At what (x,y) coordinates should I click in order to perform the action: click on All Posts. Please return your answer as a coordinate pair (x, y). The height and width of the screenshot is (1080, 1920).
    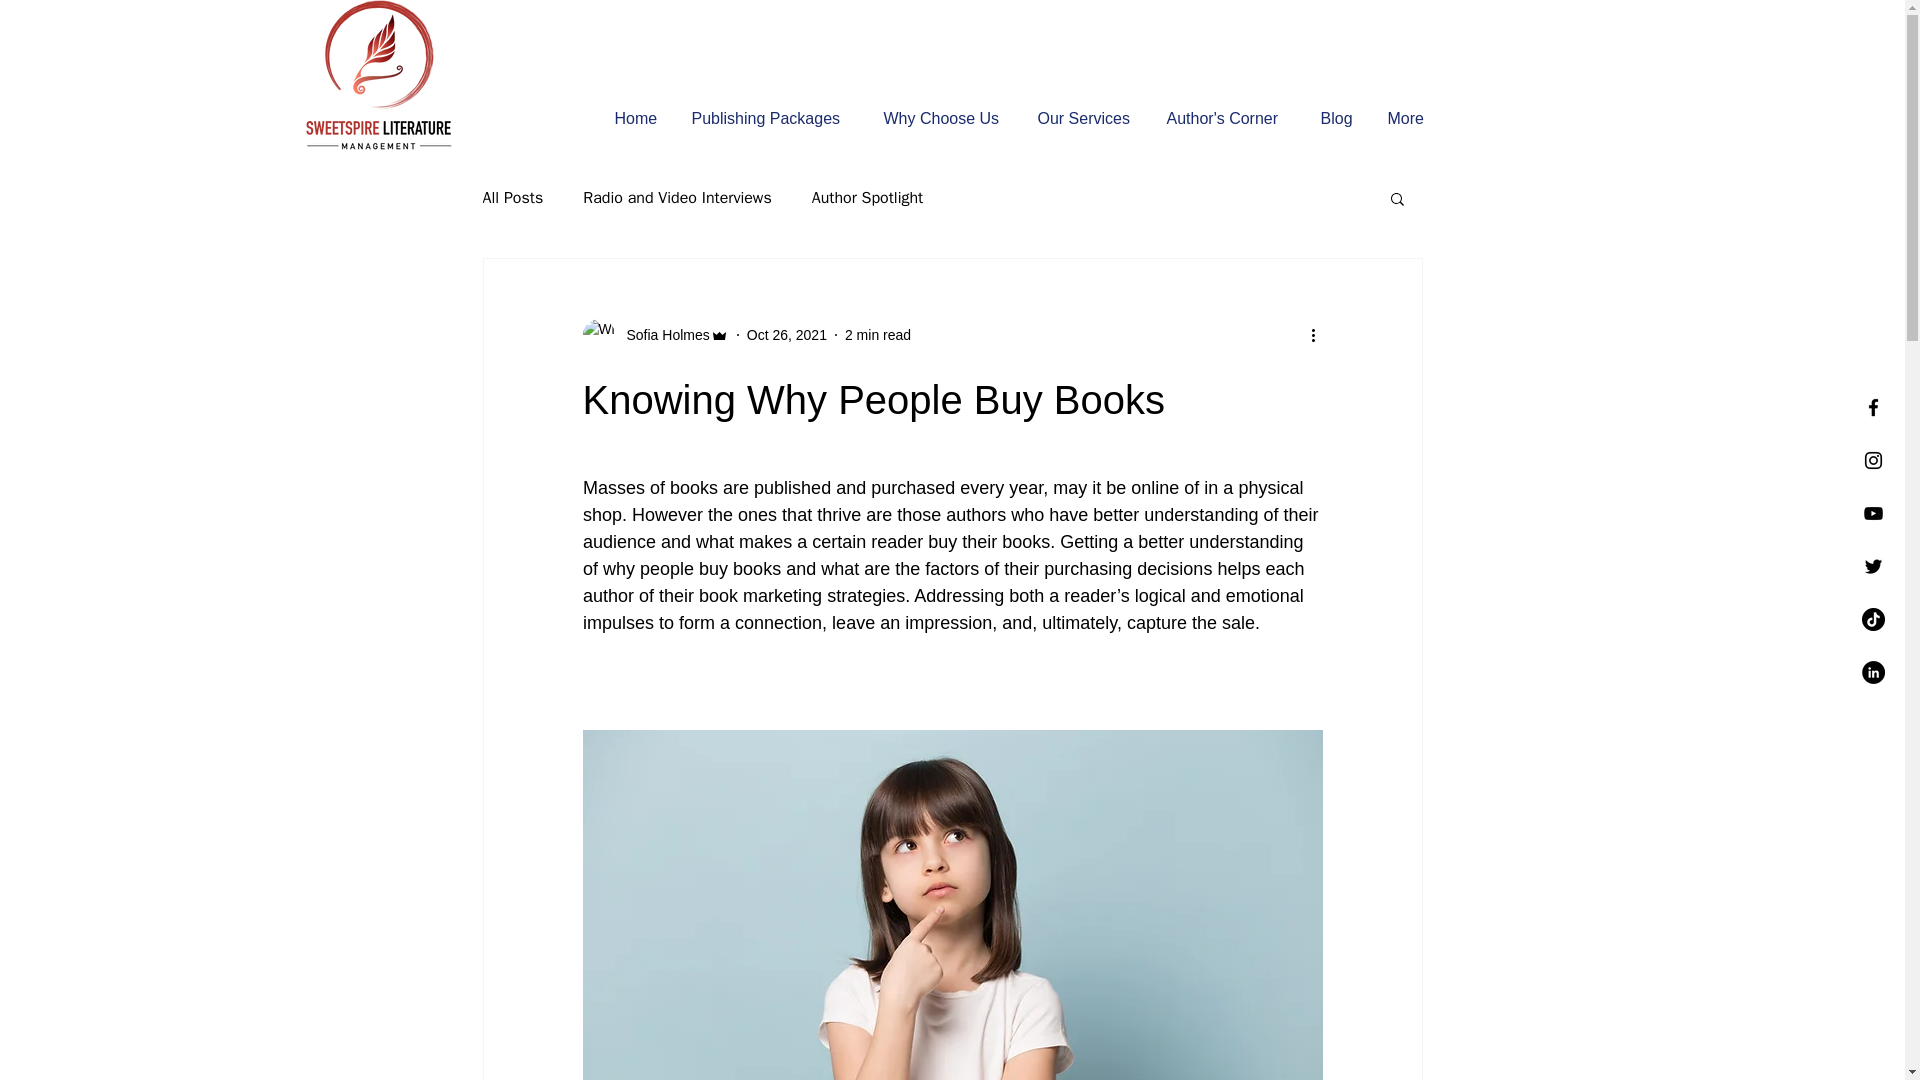
    Looking at the image, I should click on (512, 198).